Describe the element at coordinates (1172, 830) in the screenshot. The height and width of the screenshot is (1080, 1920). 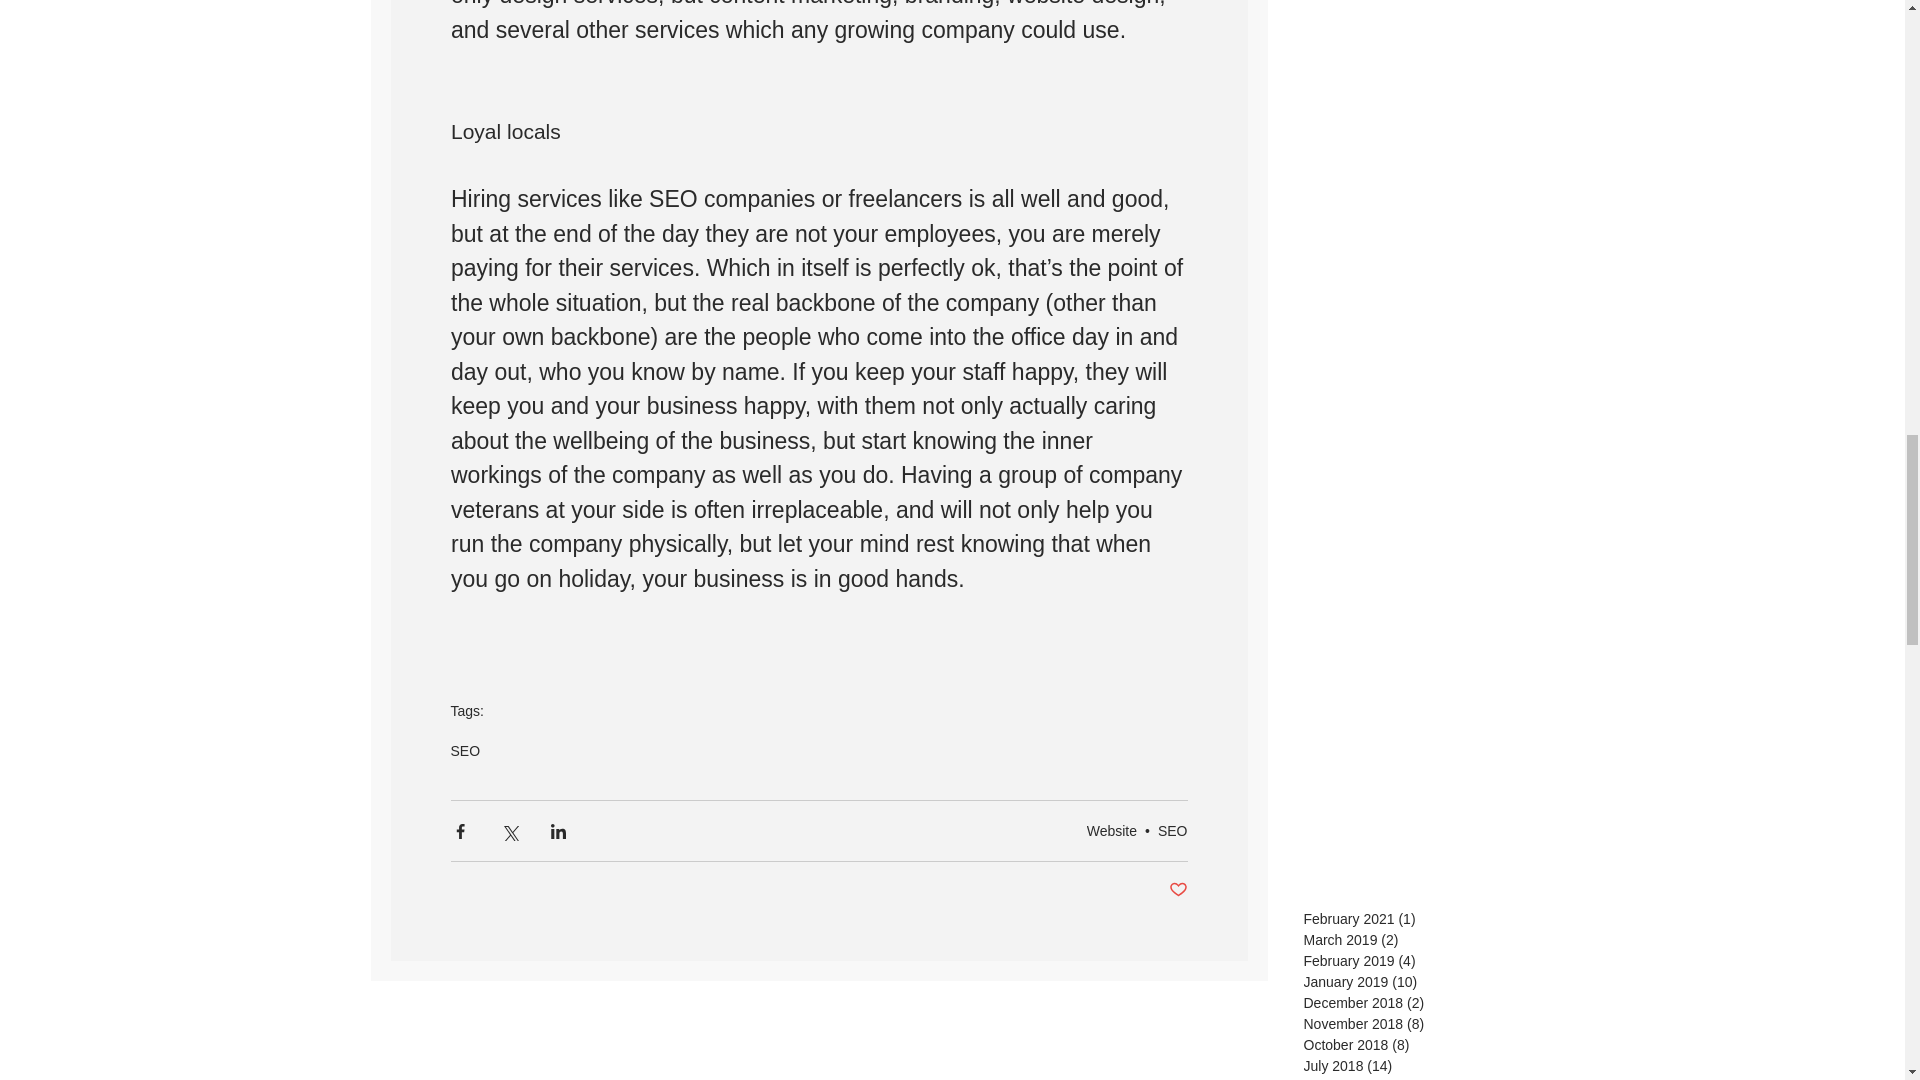
I see `SEO` at that location.